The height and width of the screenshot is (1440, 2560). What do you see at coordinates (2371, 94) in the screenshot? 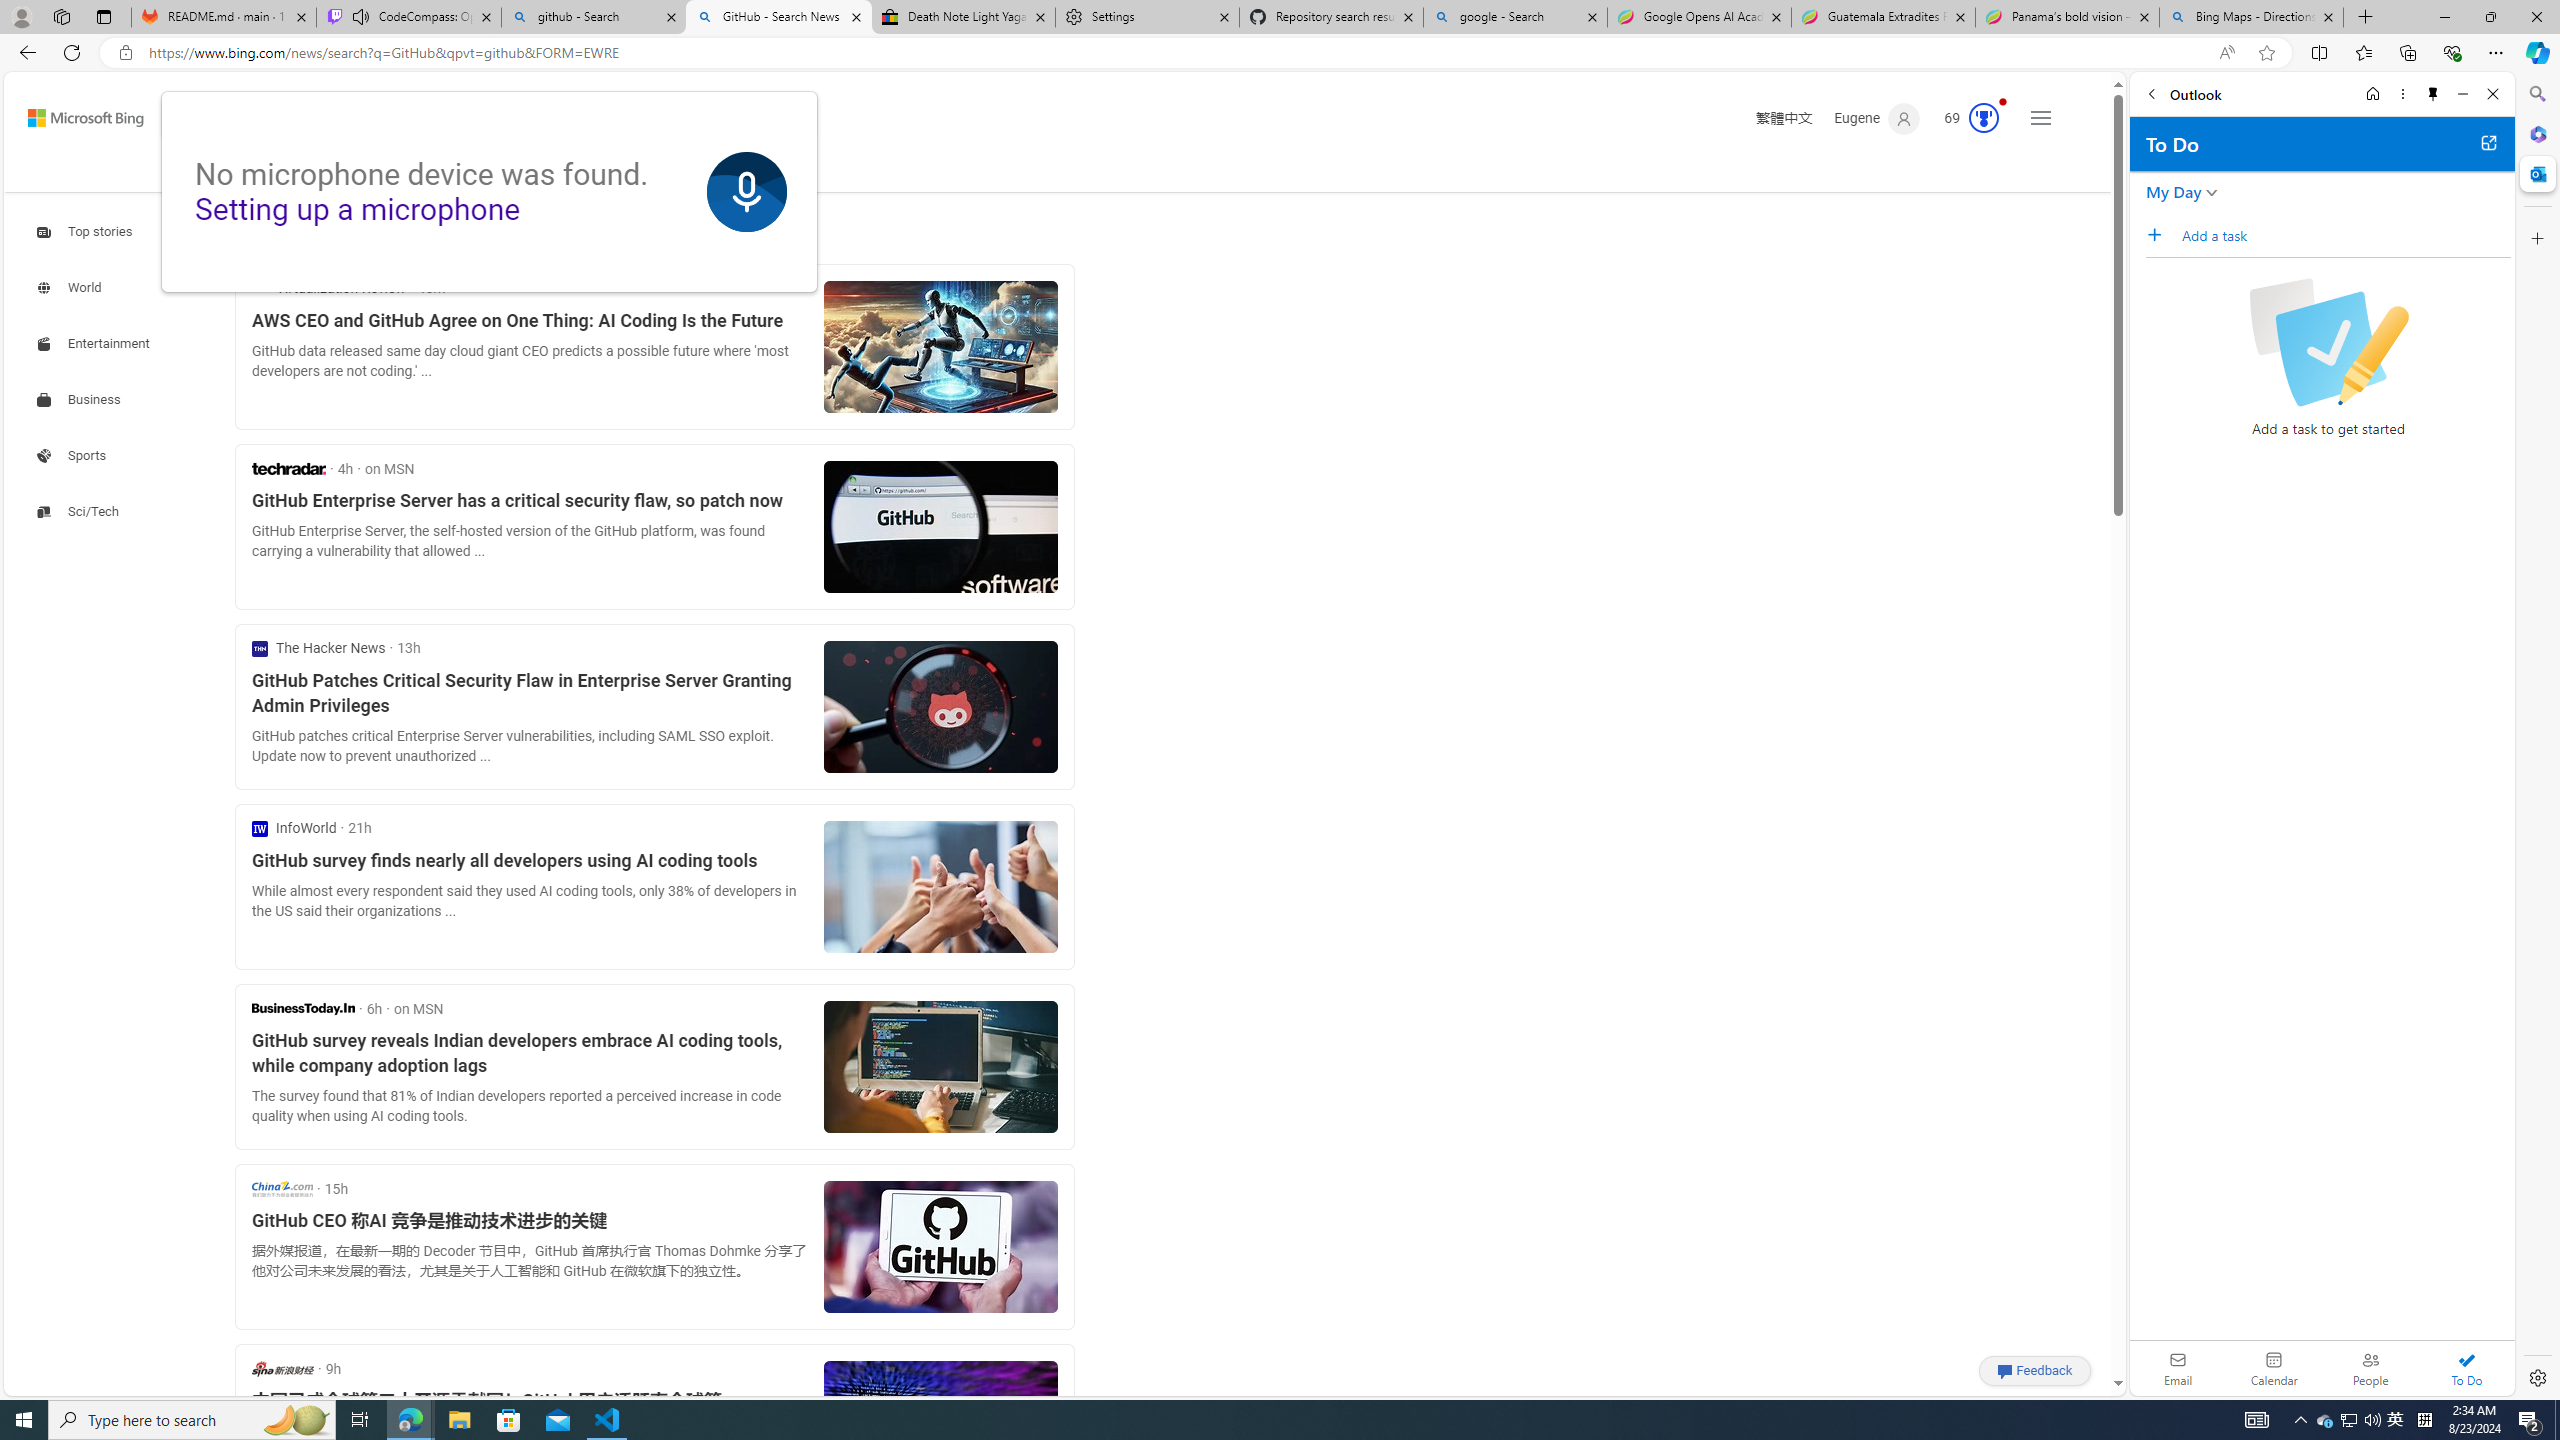
I see `Home` at bounding box center [2371, 94].